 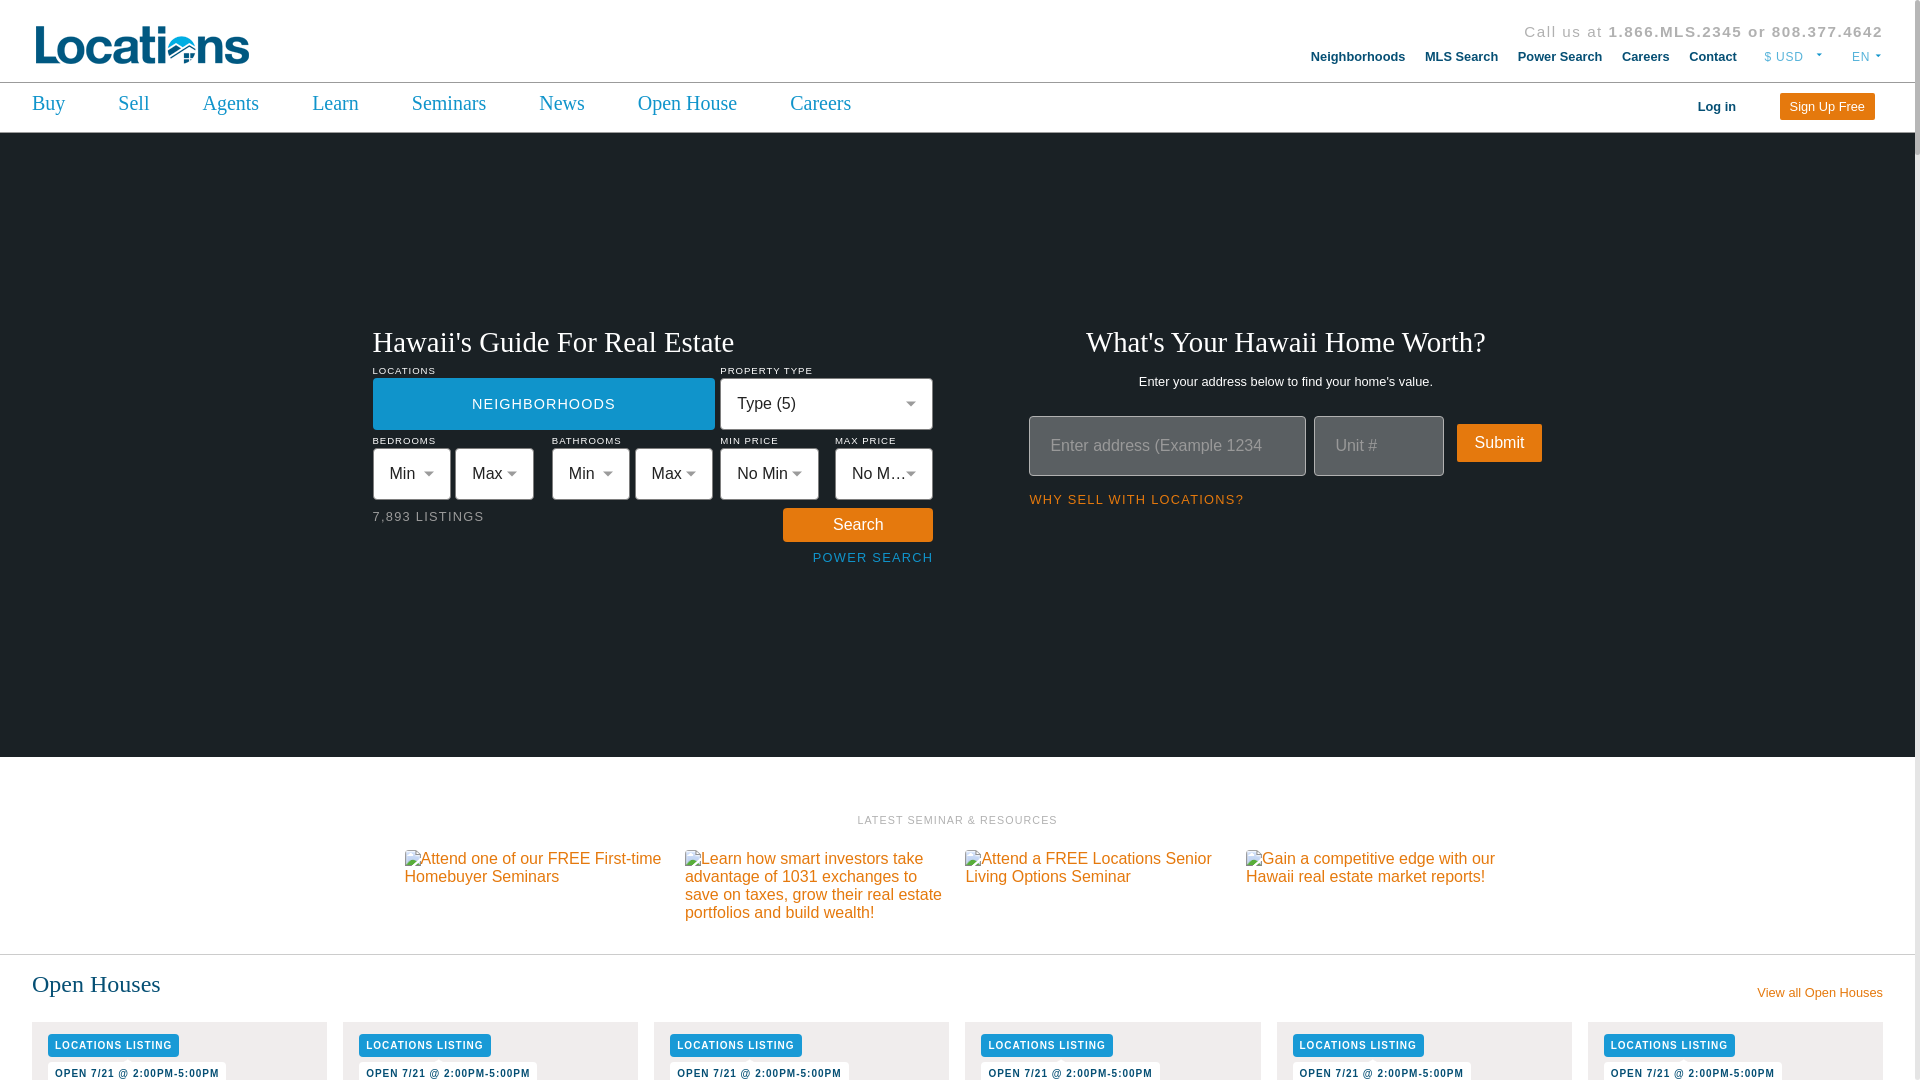 What do you see at coordinates (52, 104) in the screenshot?
I see `Buy` at bounding box center [52, 104].